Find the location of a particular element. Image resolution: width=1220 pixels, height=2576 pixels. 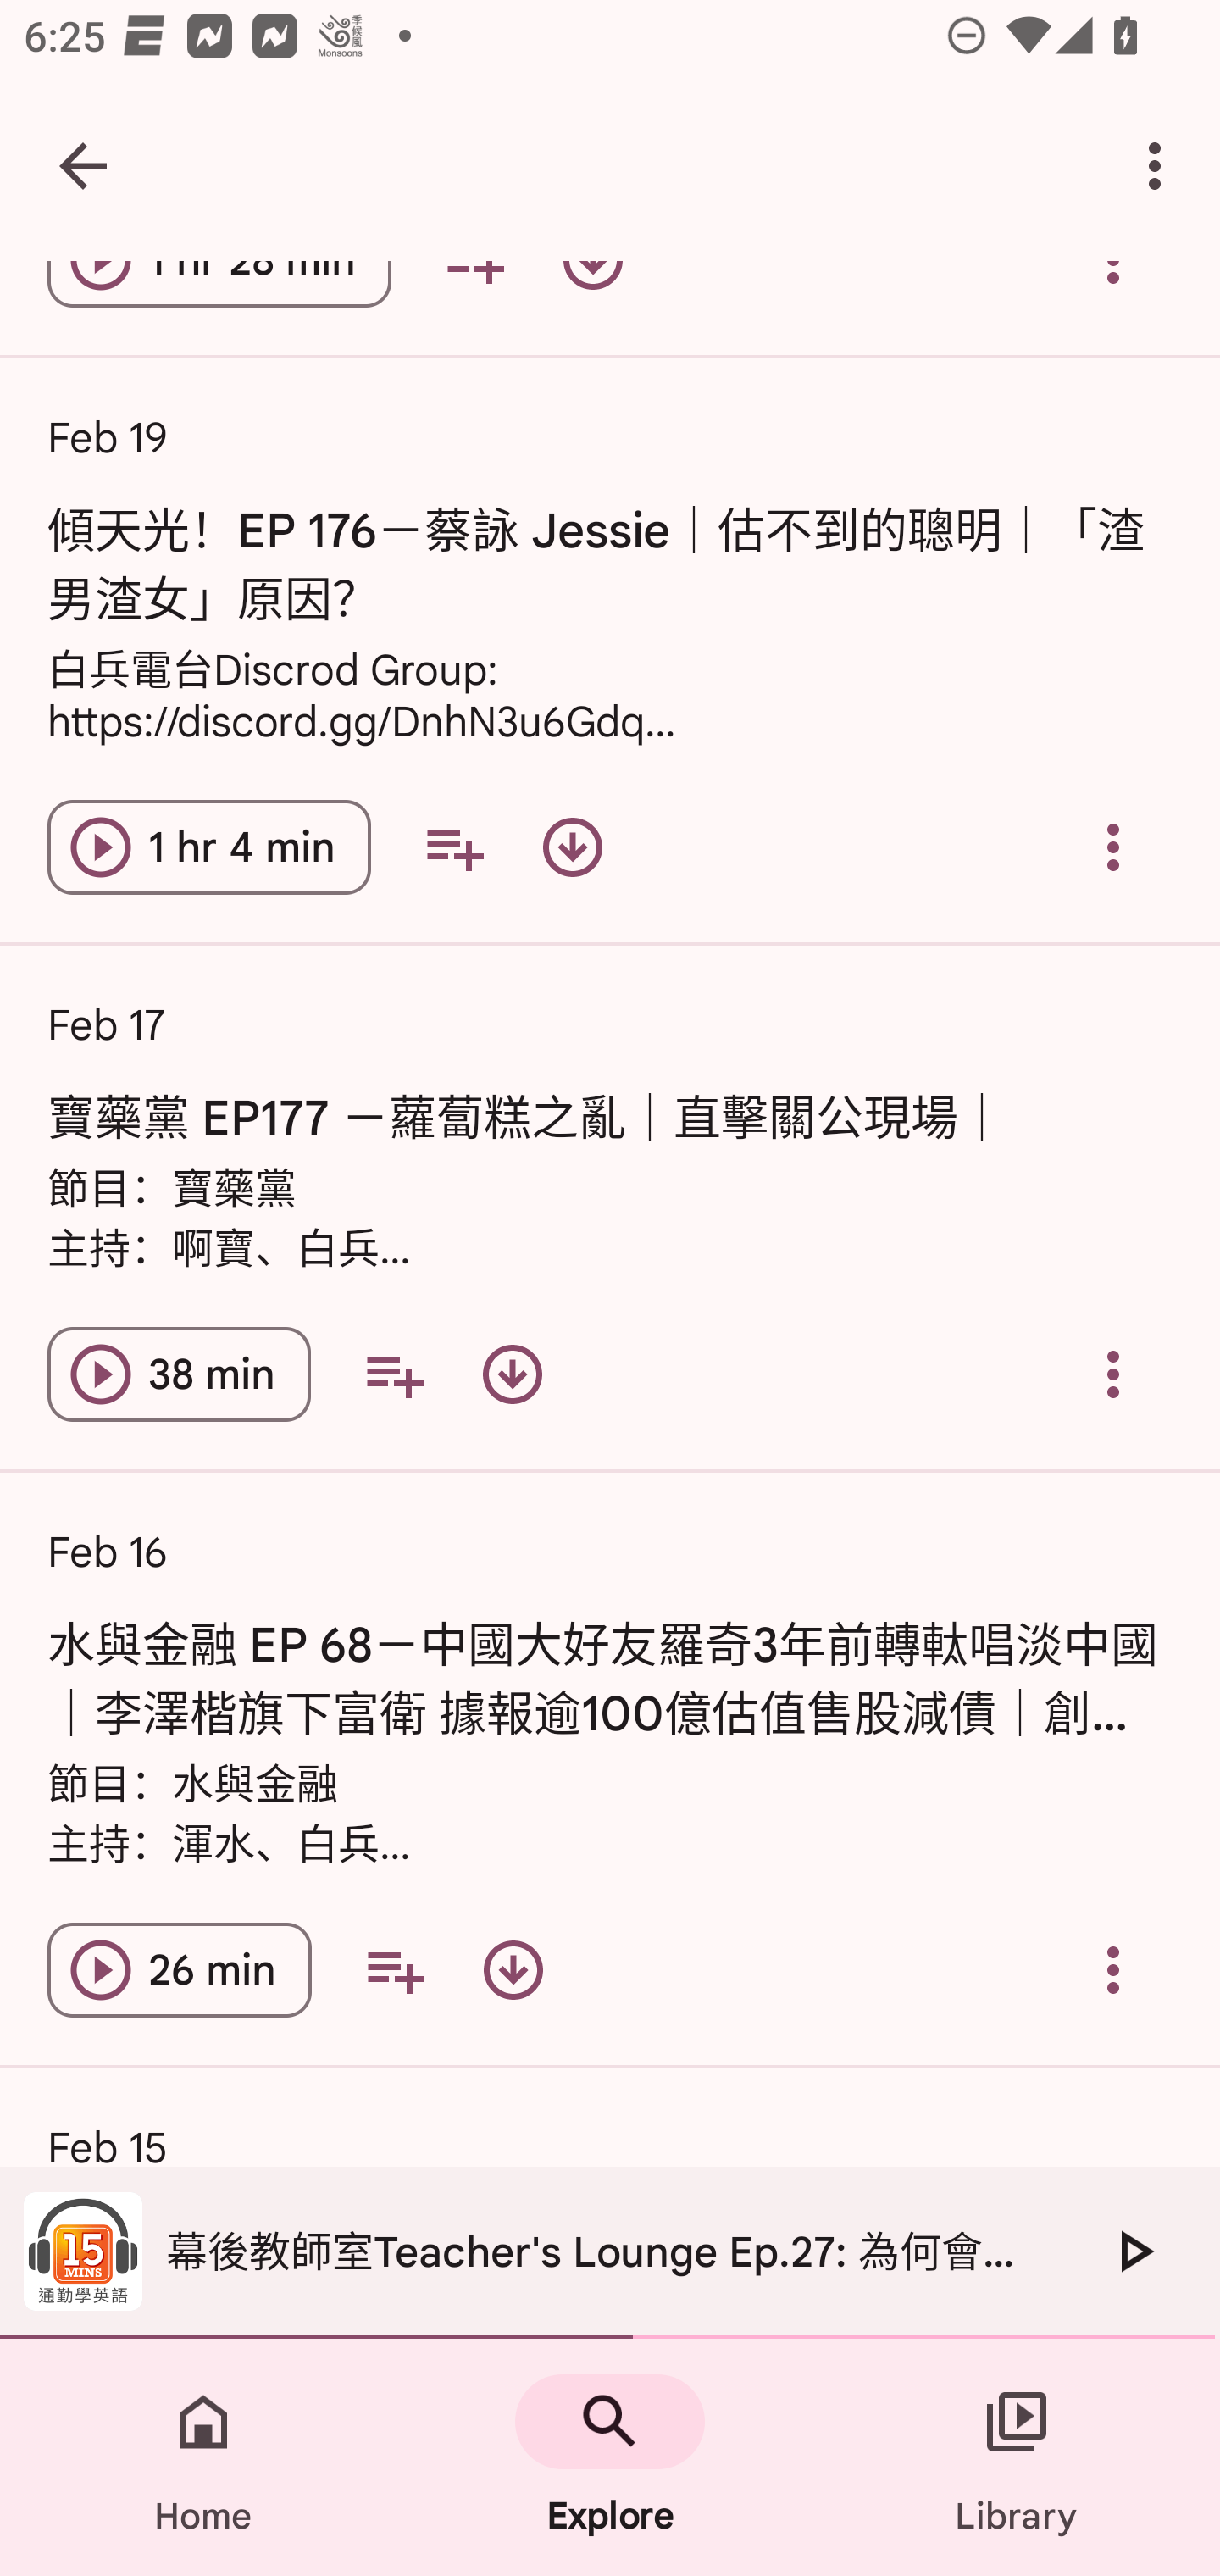

Download episode is located at coordinates (513, 1969).